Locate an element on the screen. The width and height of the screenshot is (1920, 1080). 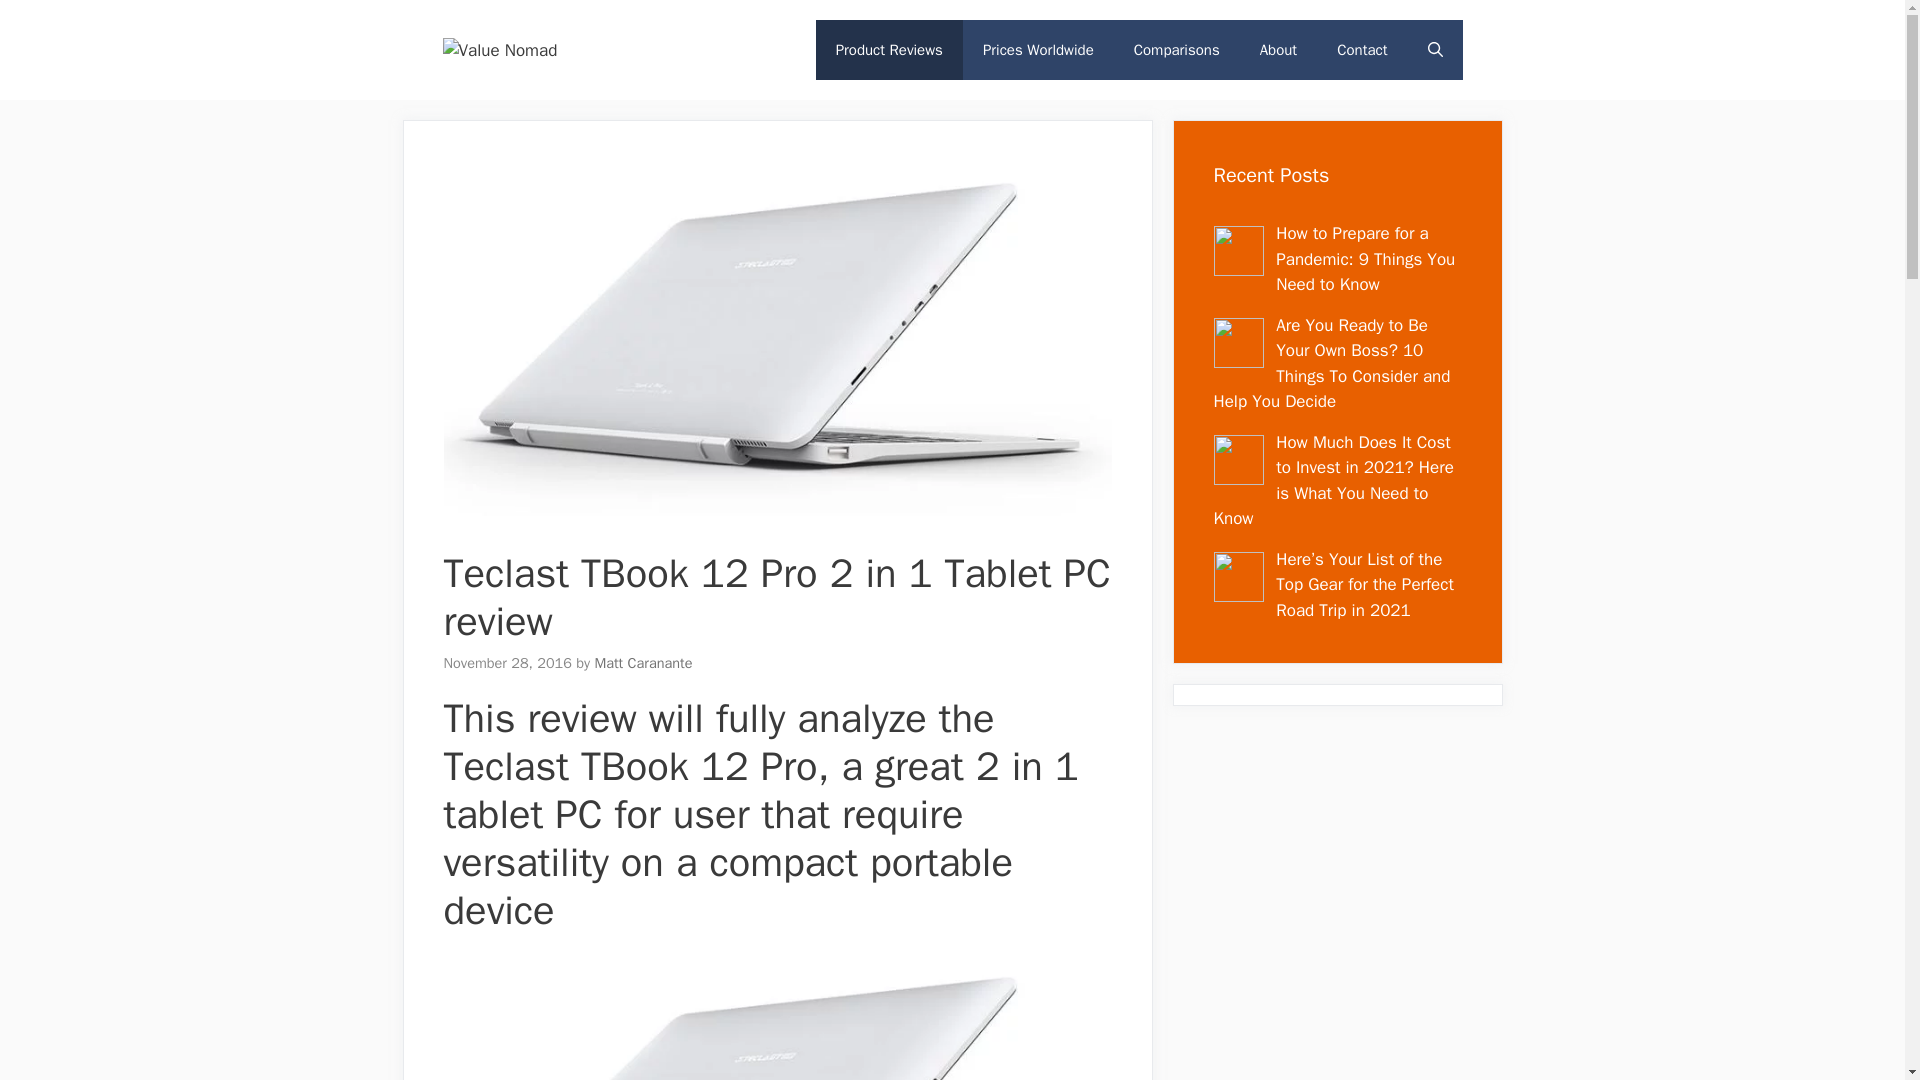
View all posts by Matt Caranante is located at coordinates (642, 662).